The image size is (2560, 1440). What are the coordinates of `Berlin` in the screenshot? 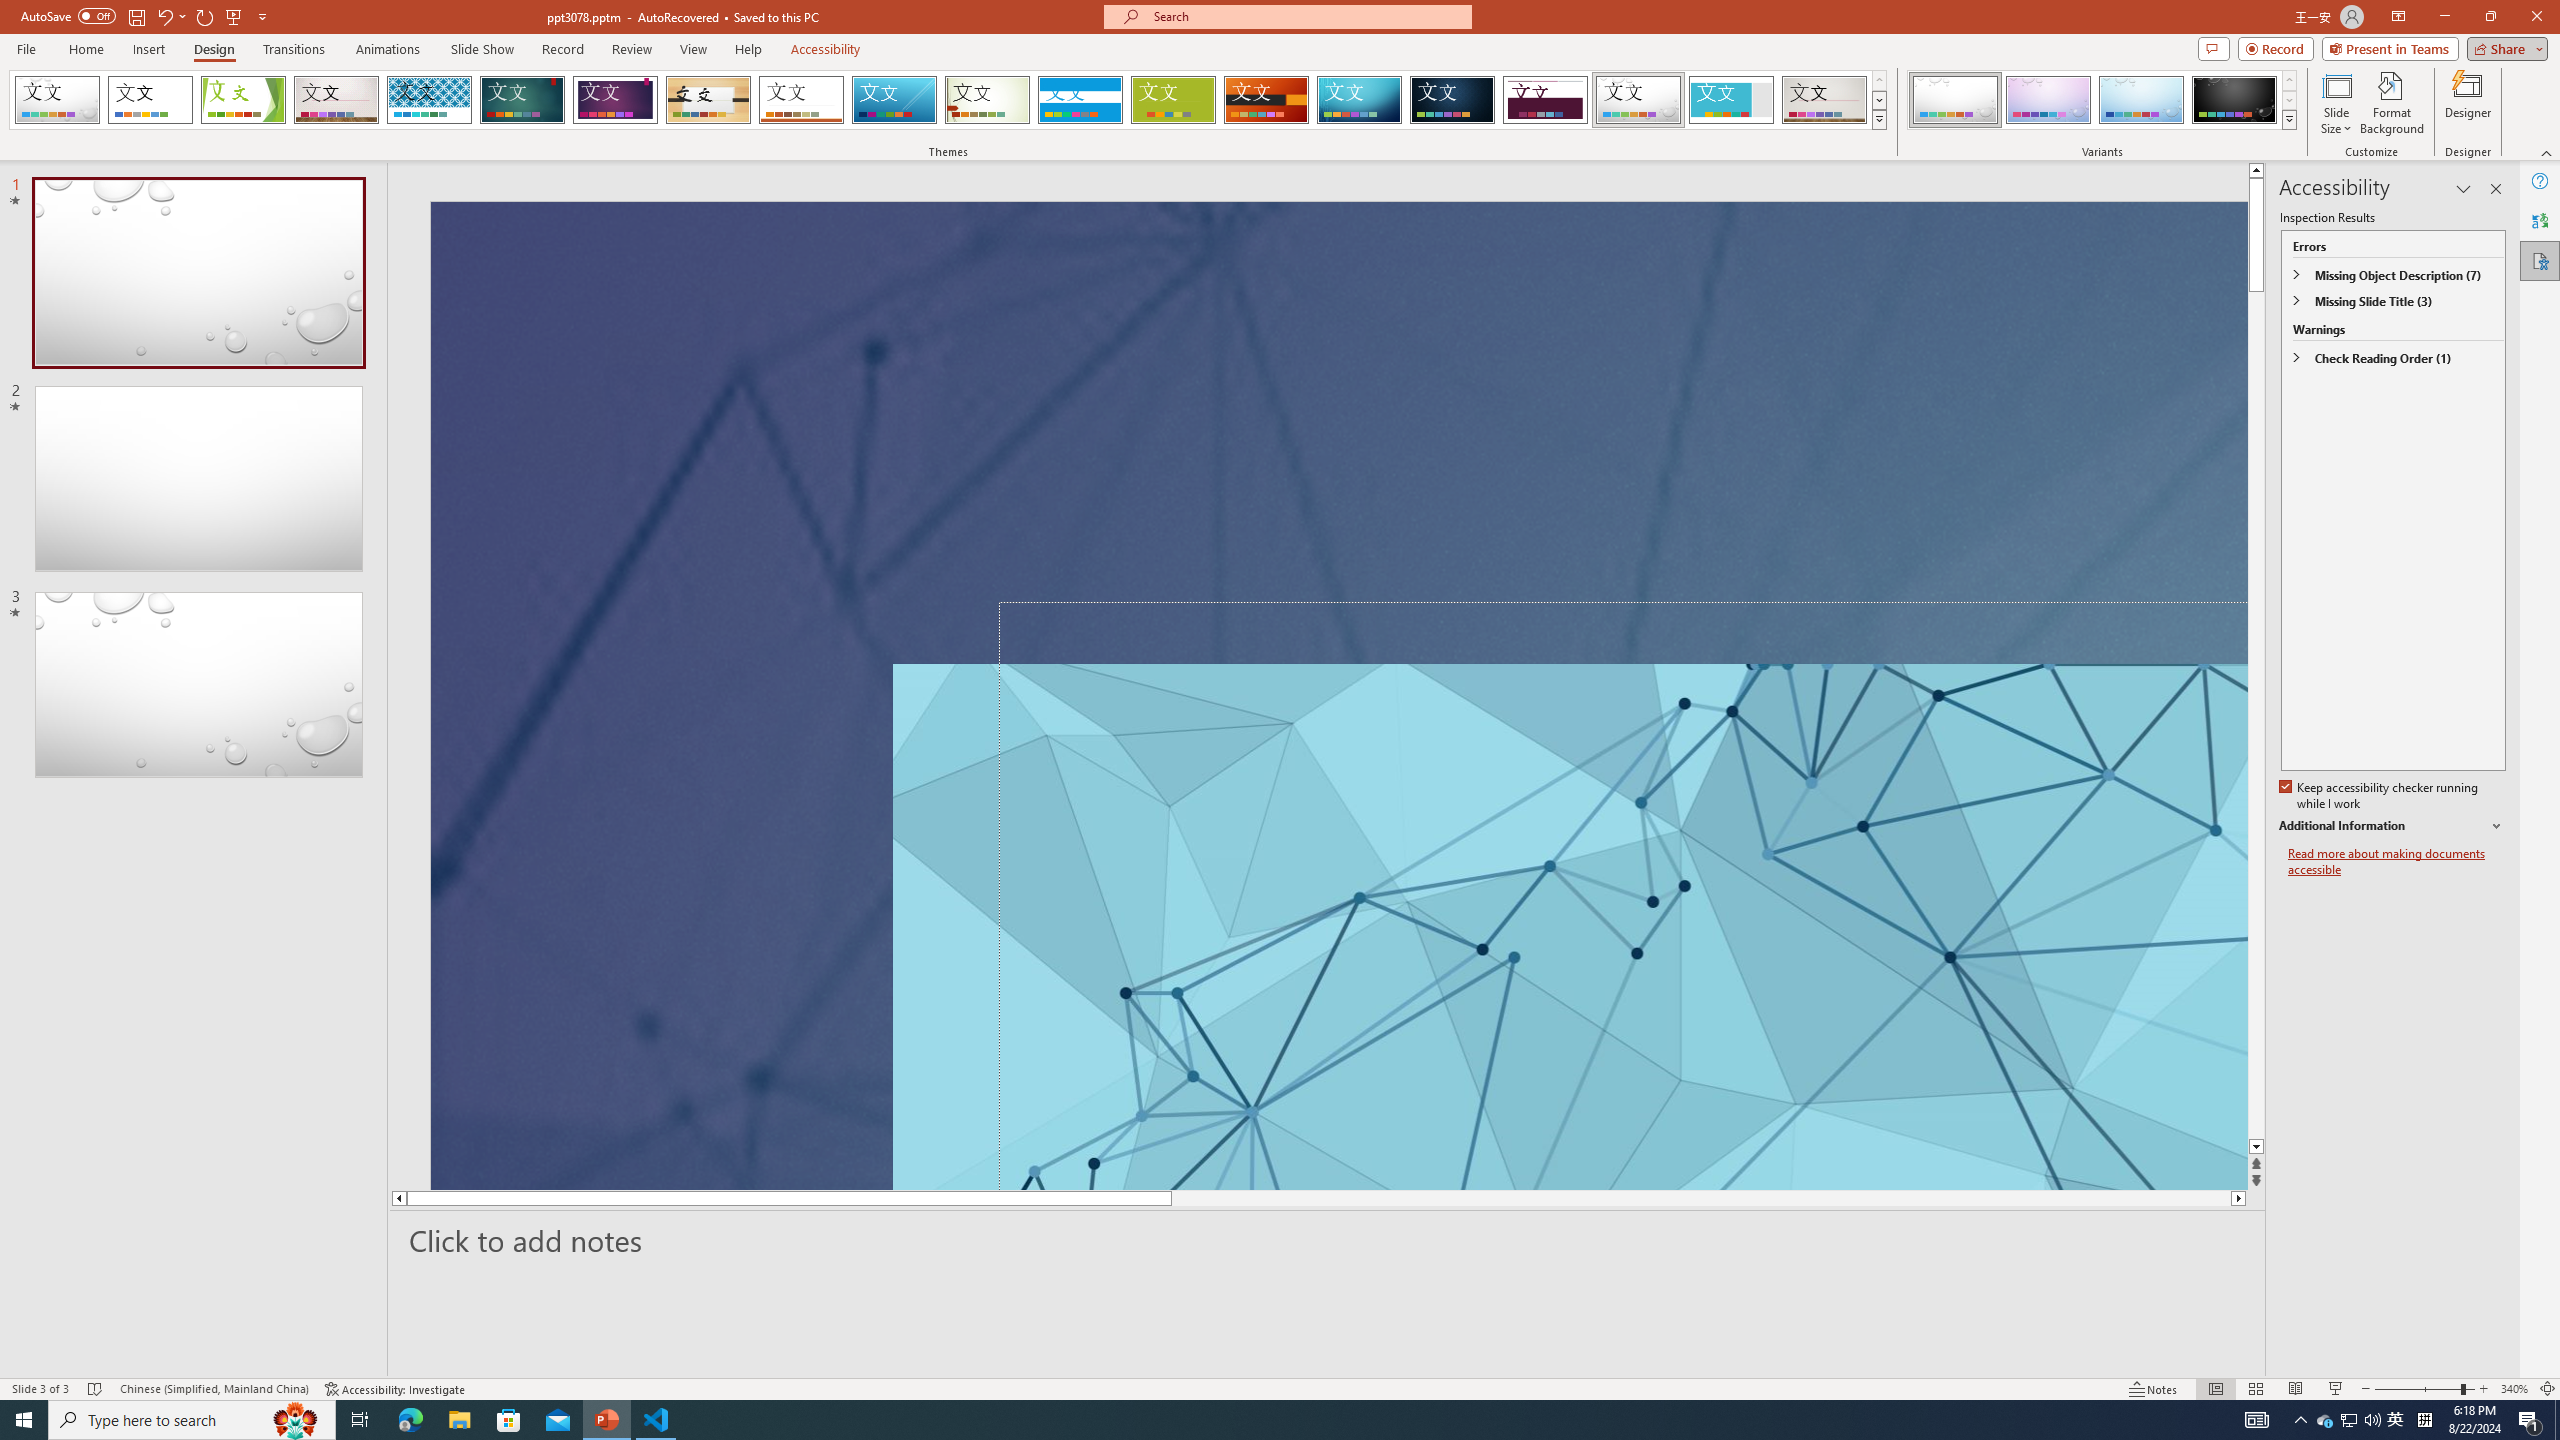 It's located at (1267, 100).